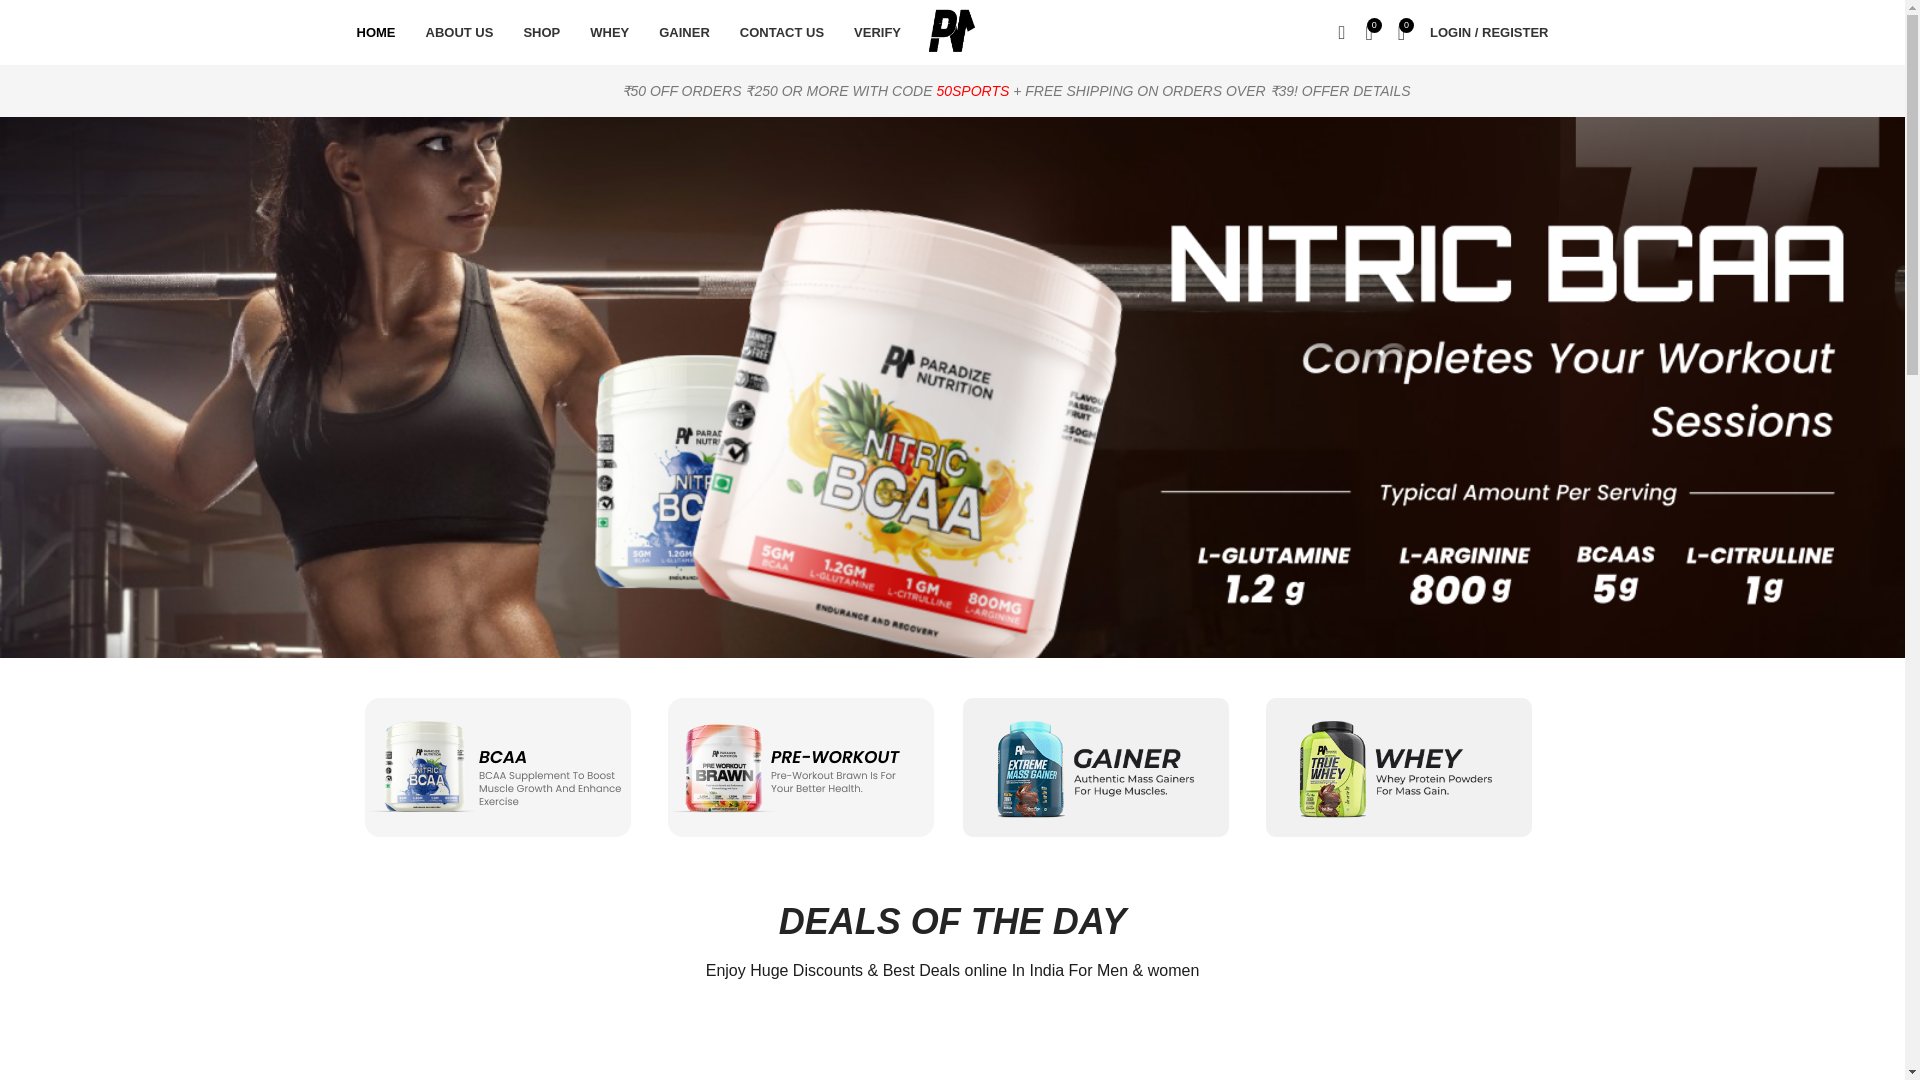 This screenshot has height=1080, width=1920. What do you see at coordinates (782, 31) in the screenshot?
I see `CONTACT US` at bounding box center [782, 31].